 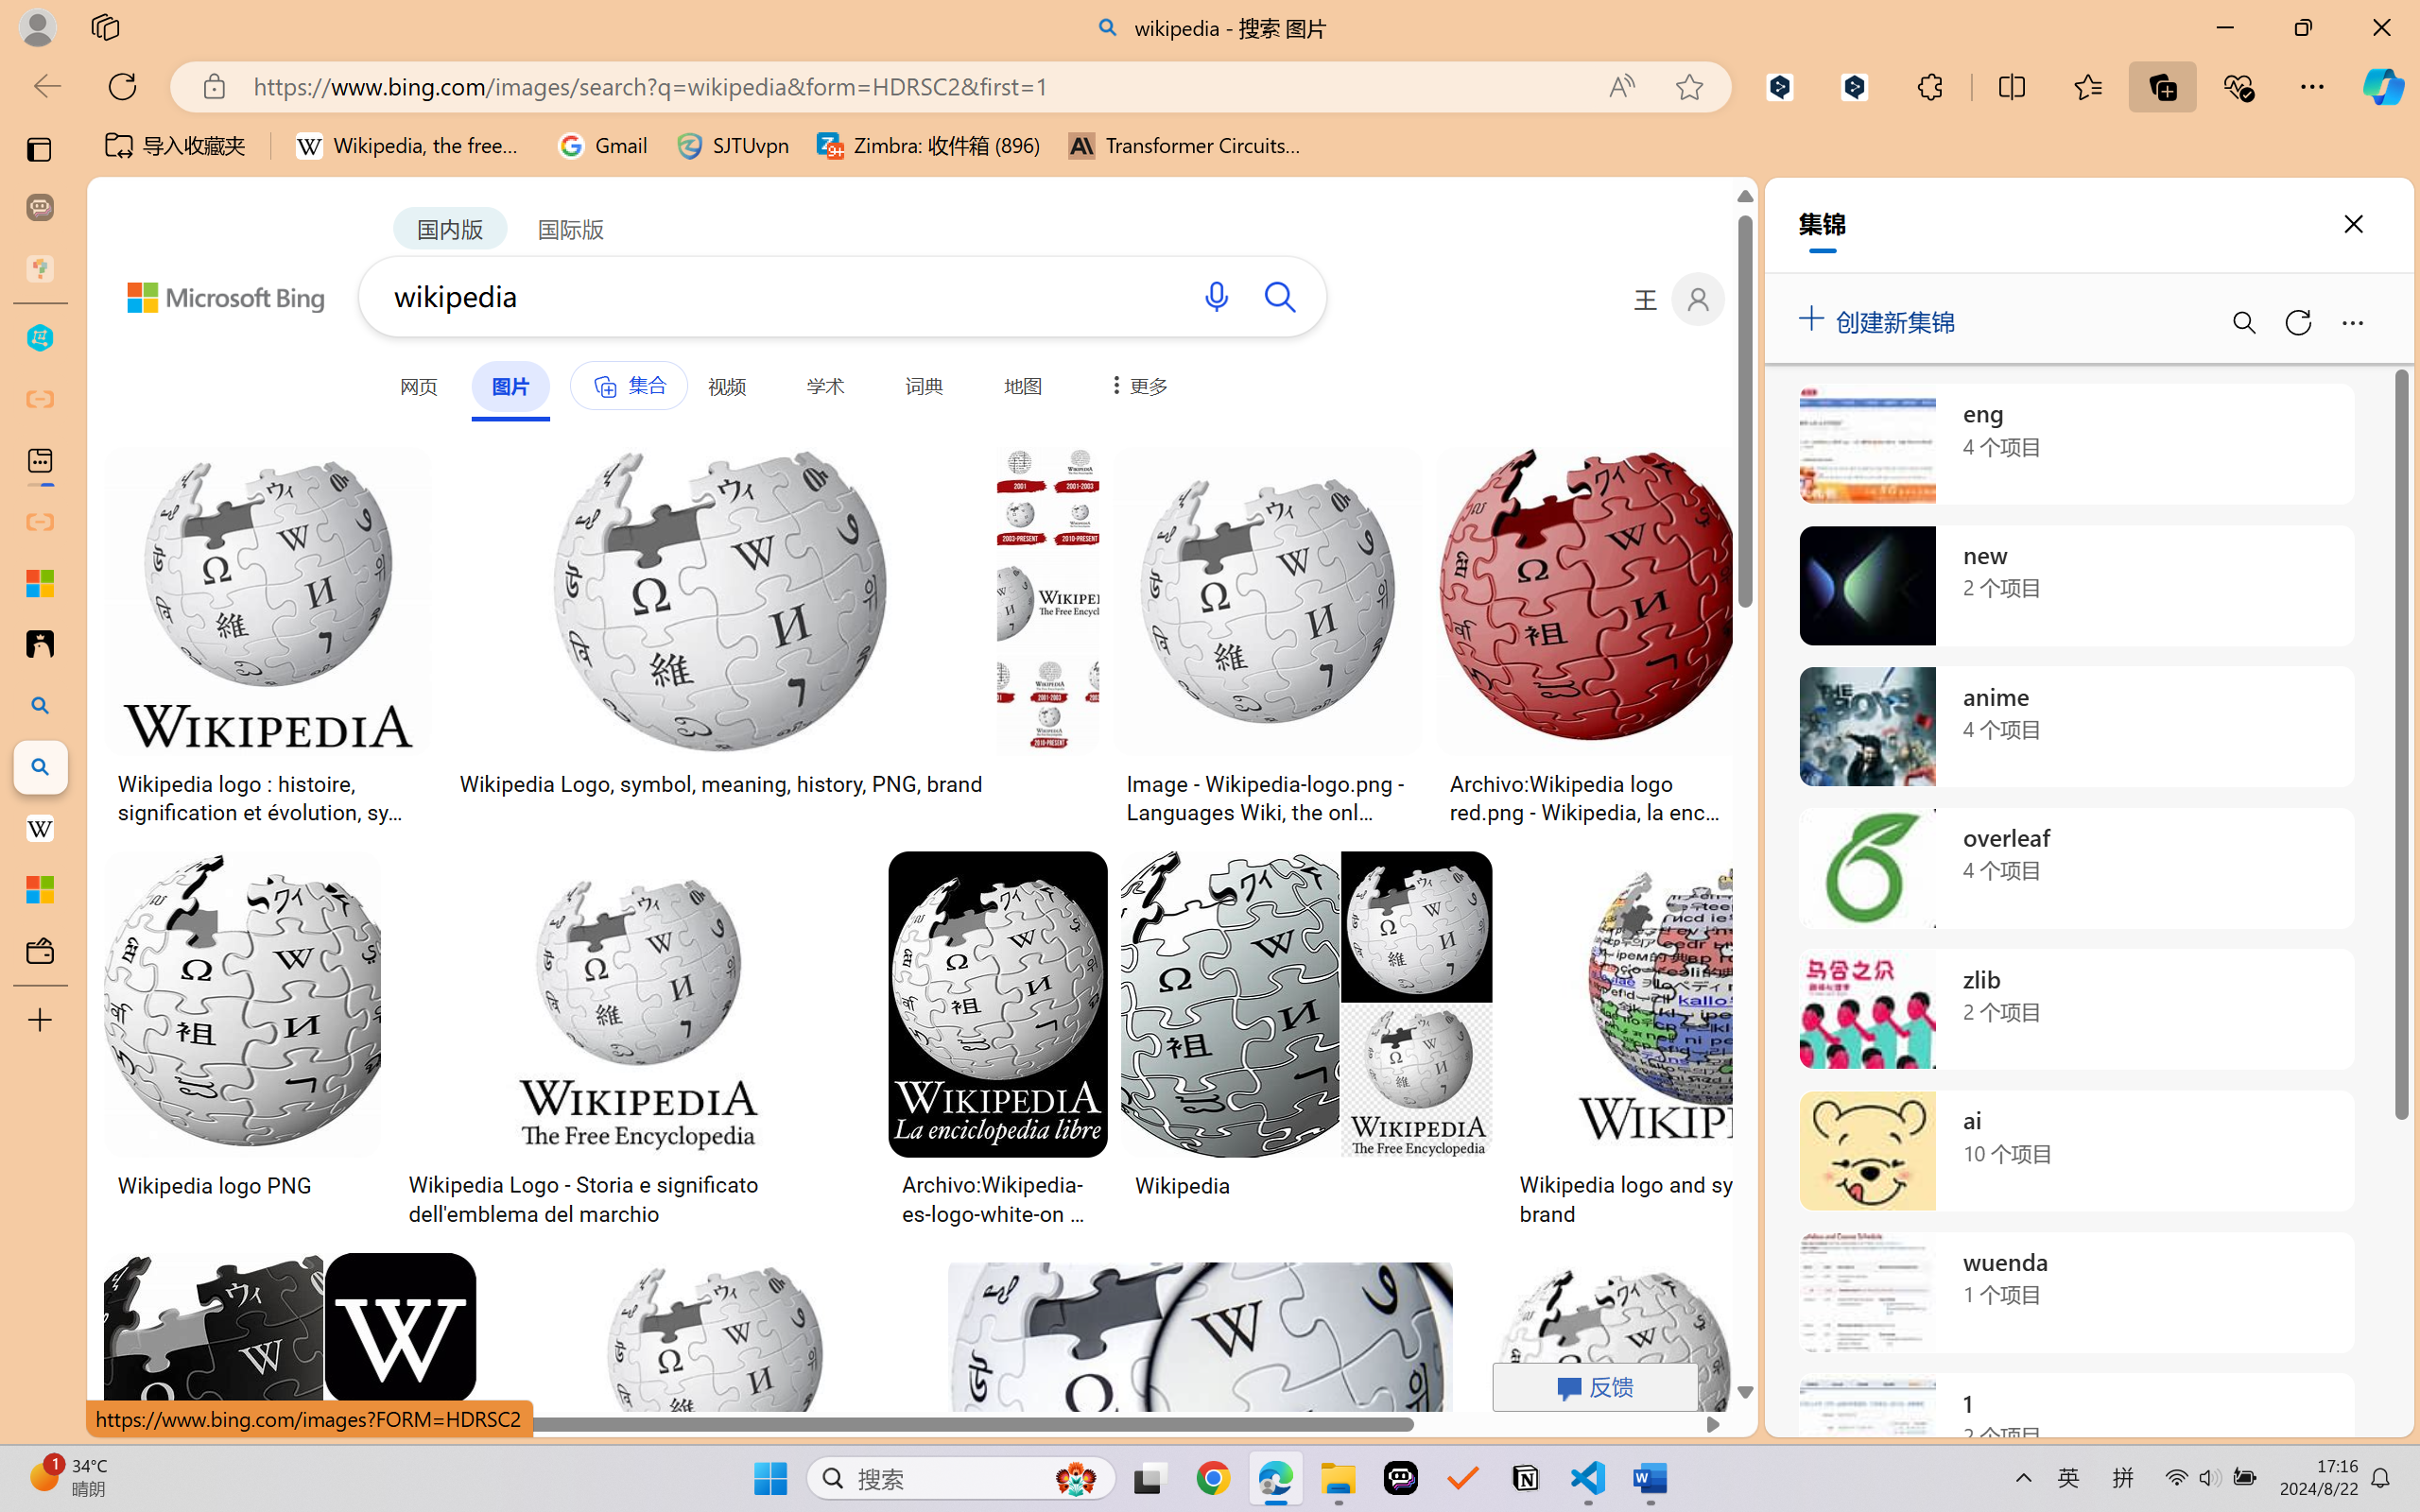 I want to click on Slide Title, so click(x=451, y=109).